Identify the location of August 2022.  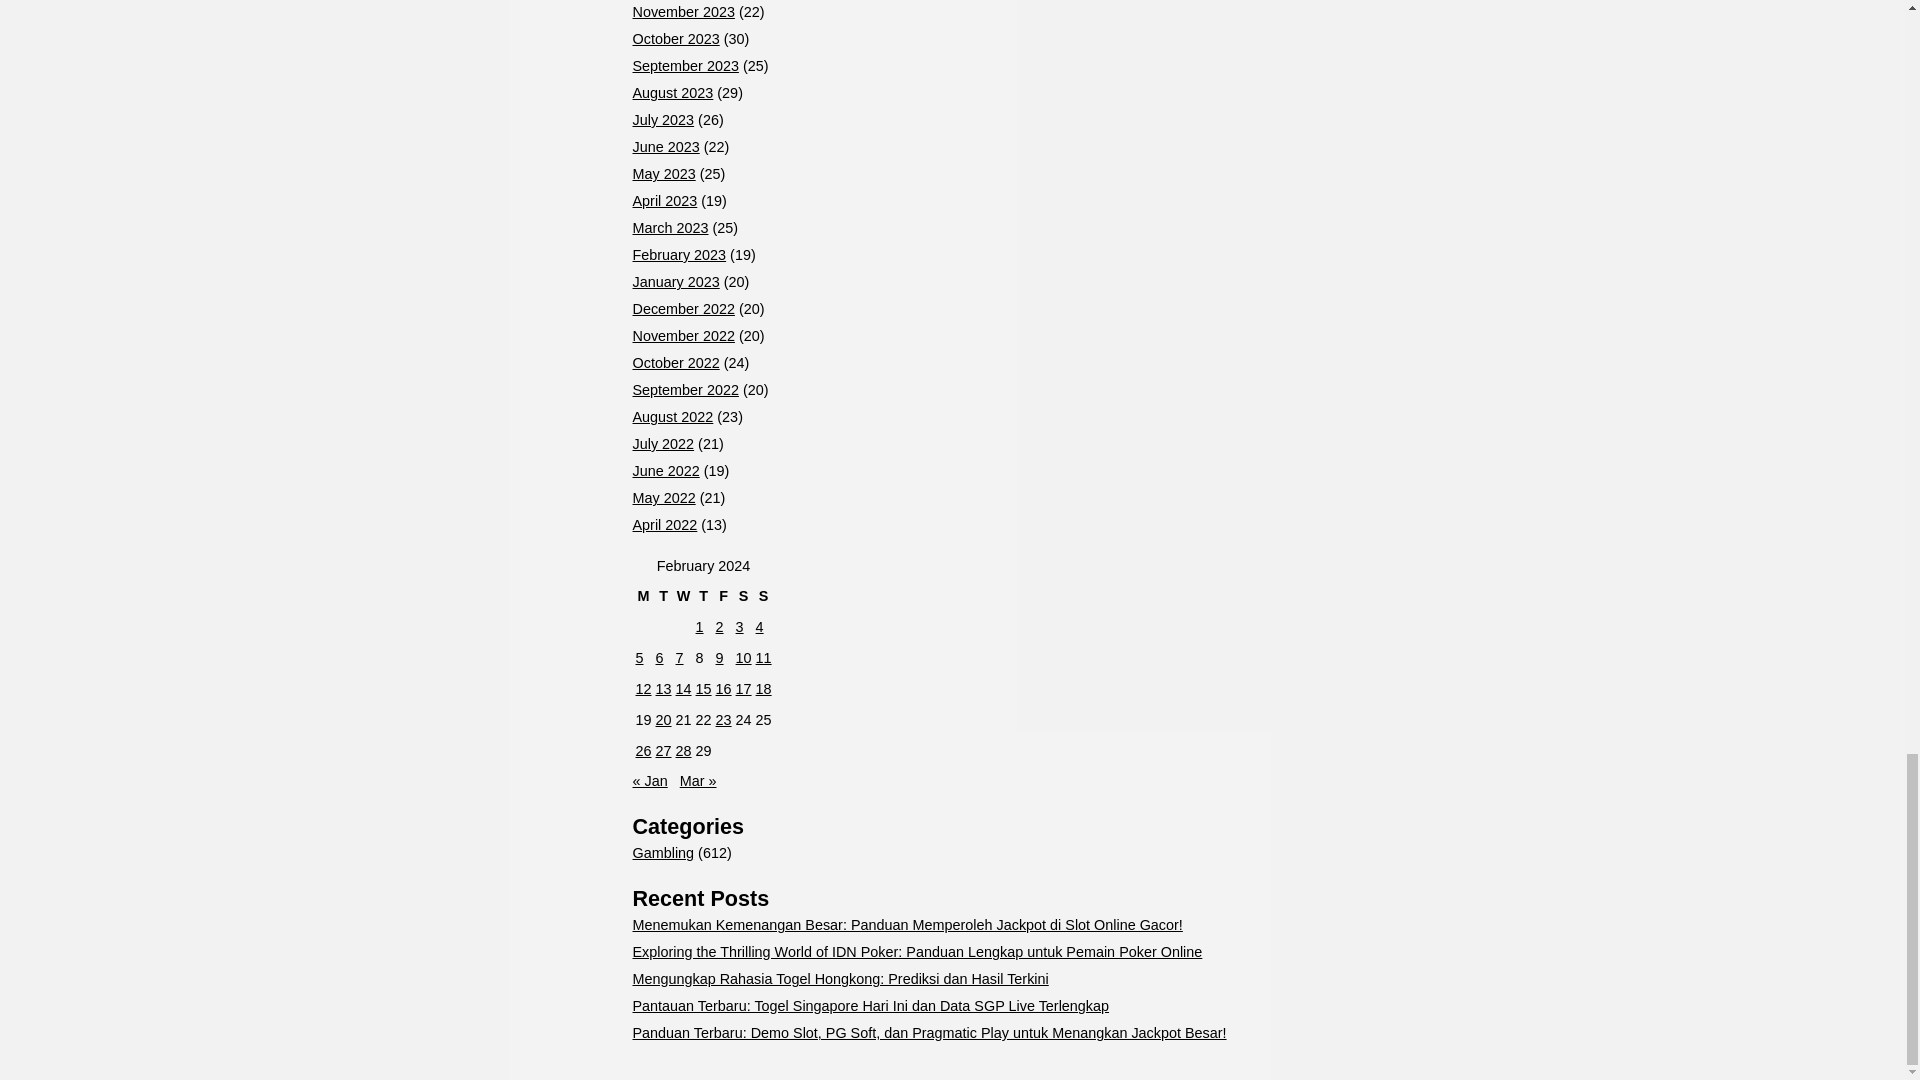
(672, 417).